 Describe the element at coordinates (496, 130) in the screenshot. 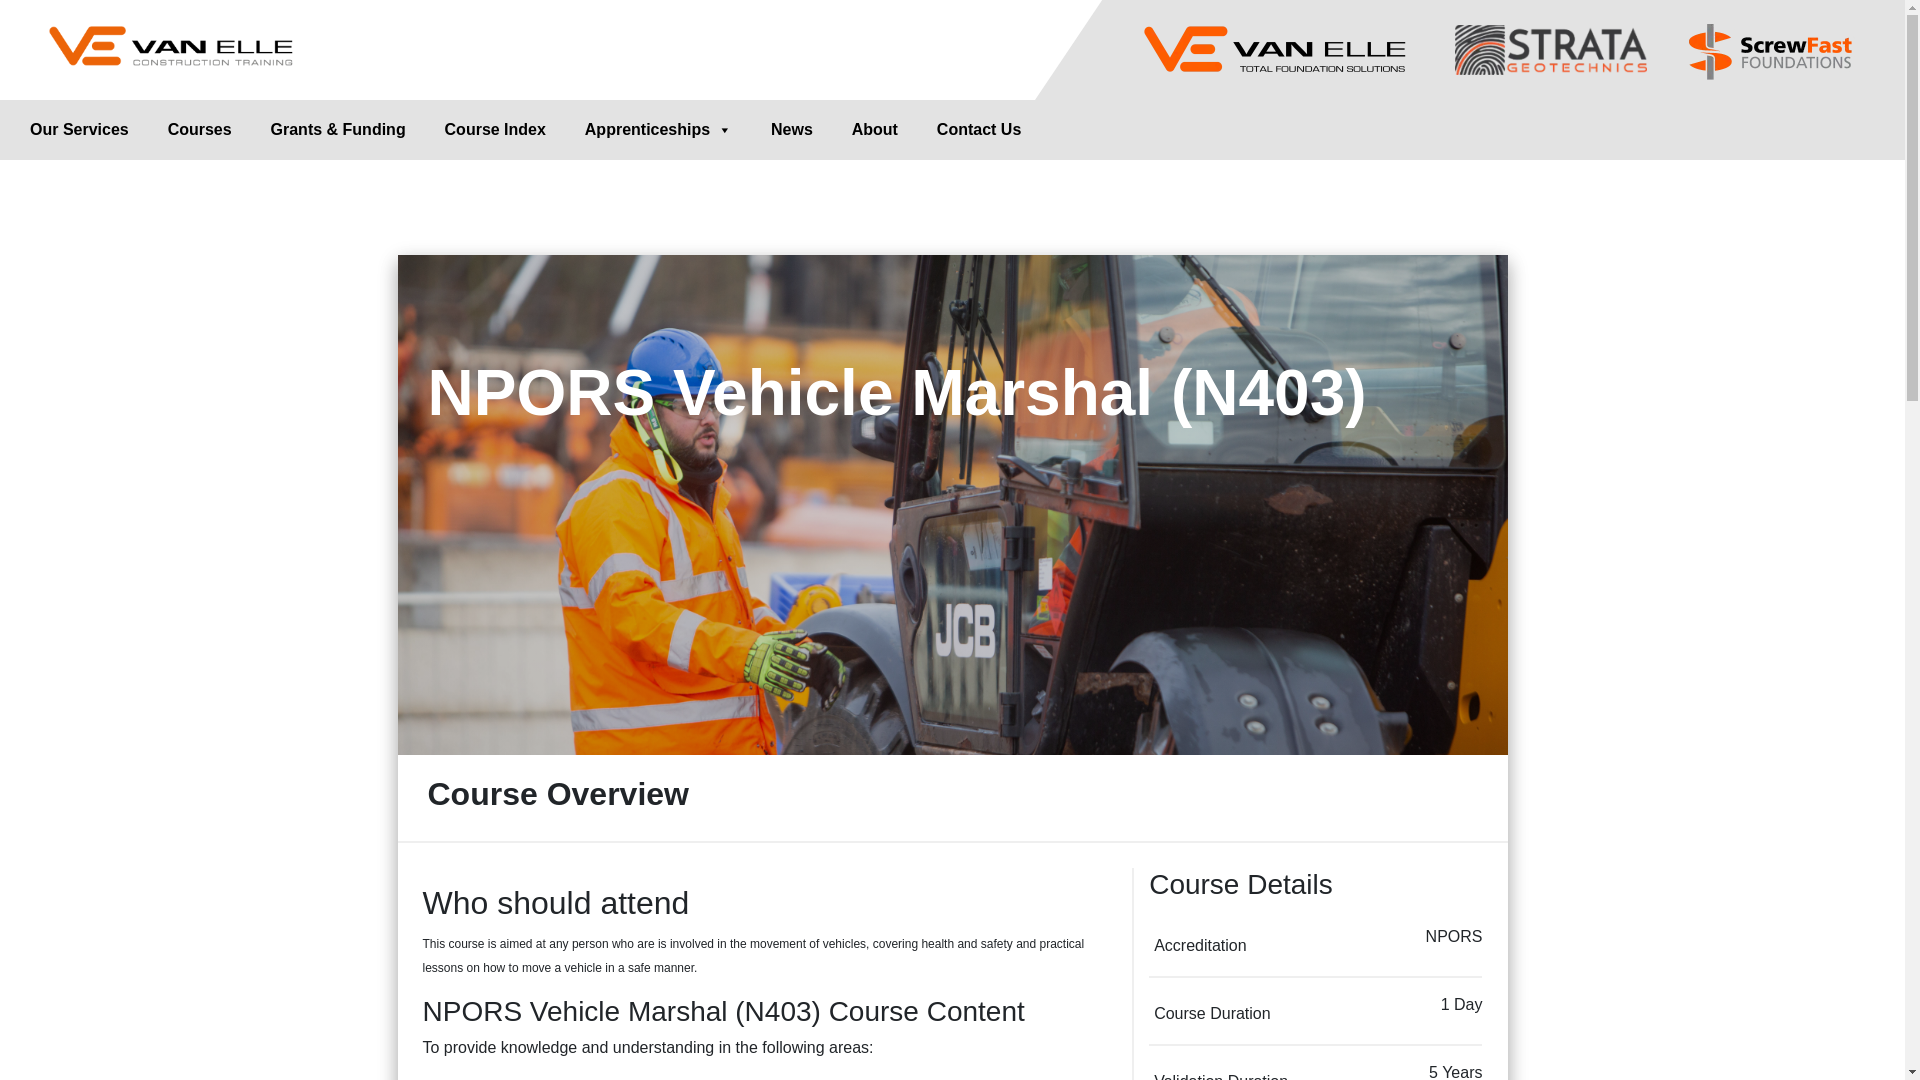

I see `Course Index` at that location.